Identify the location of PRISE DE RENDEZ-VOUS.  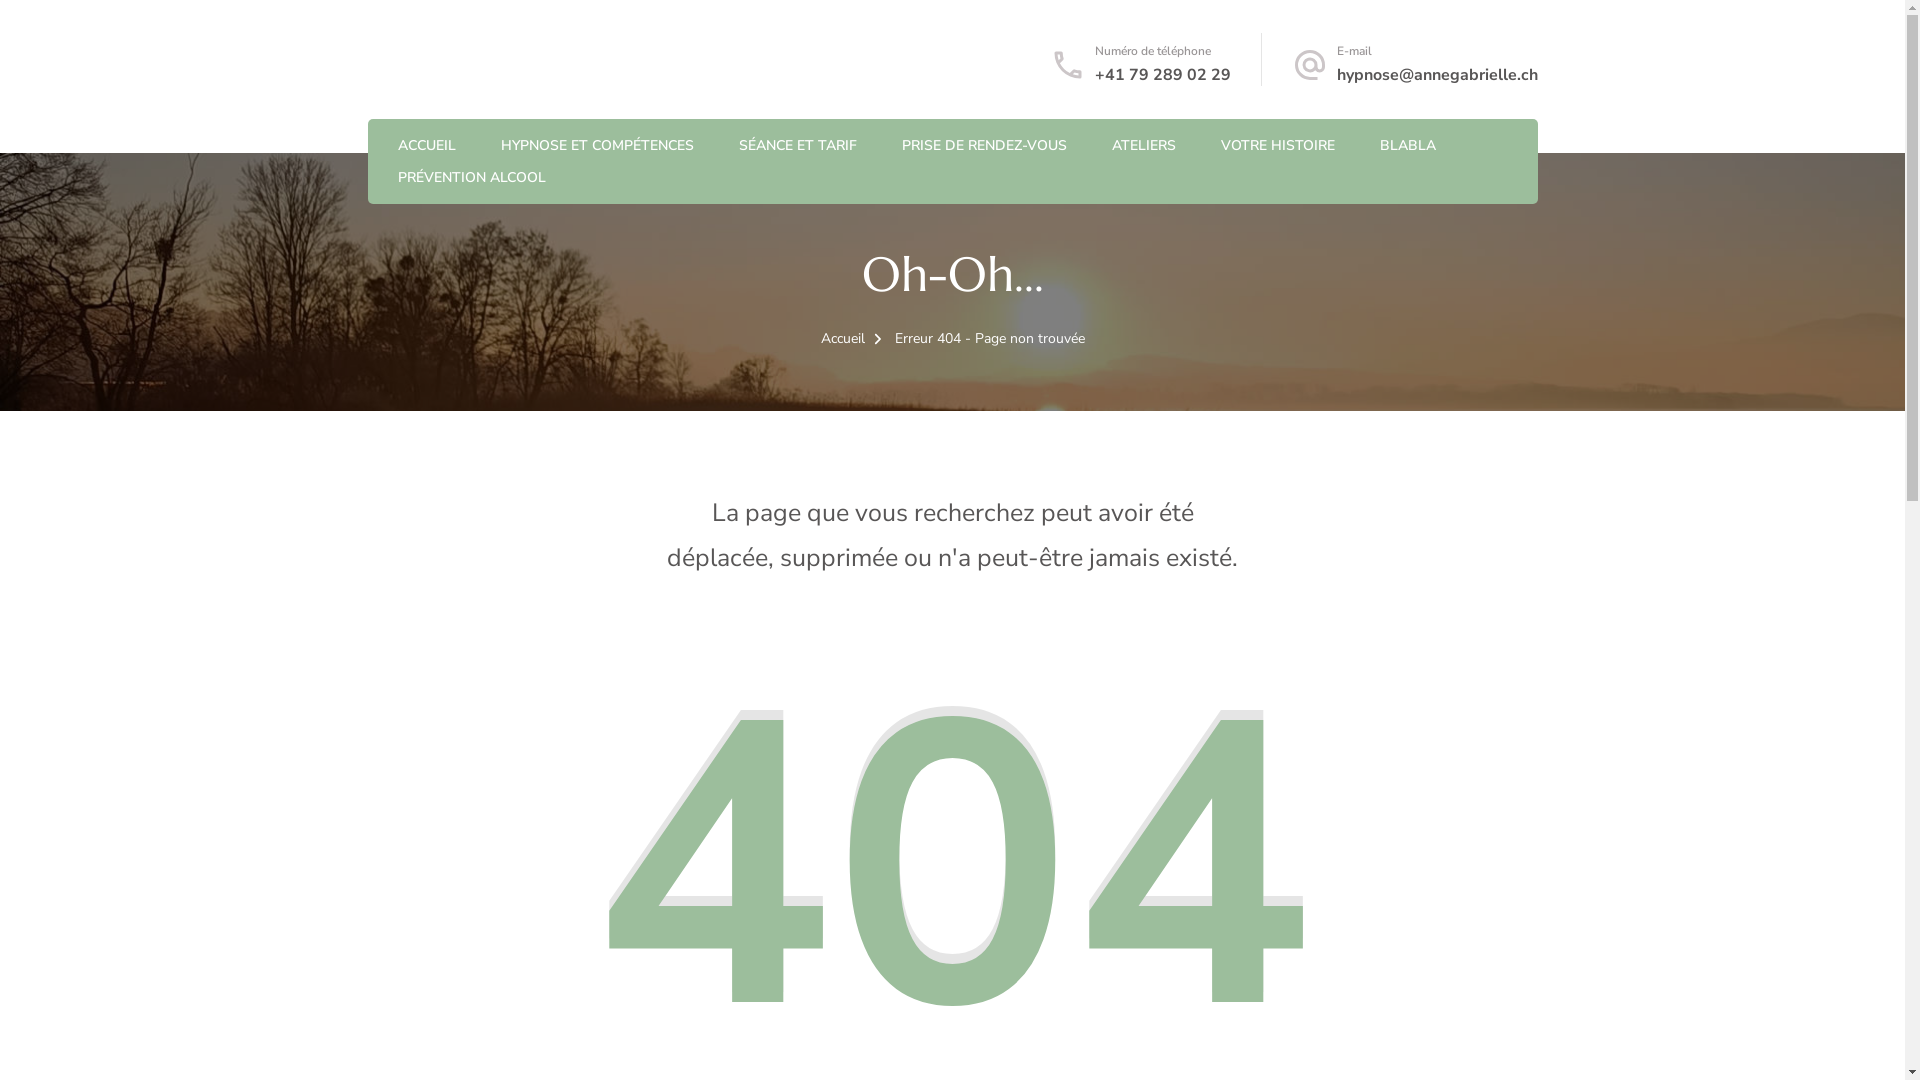
(984, 147).